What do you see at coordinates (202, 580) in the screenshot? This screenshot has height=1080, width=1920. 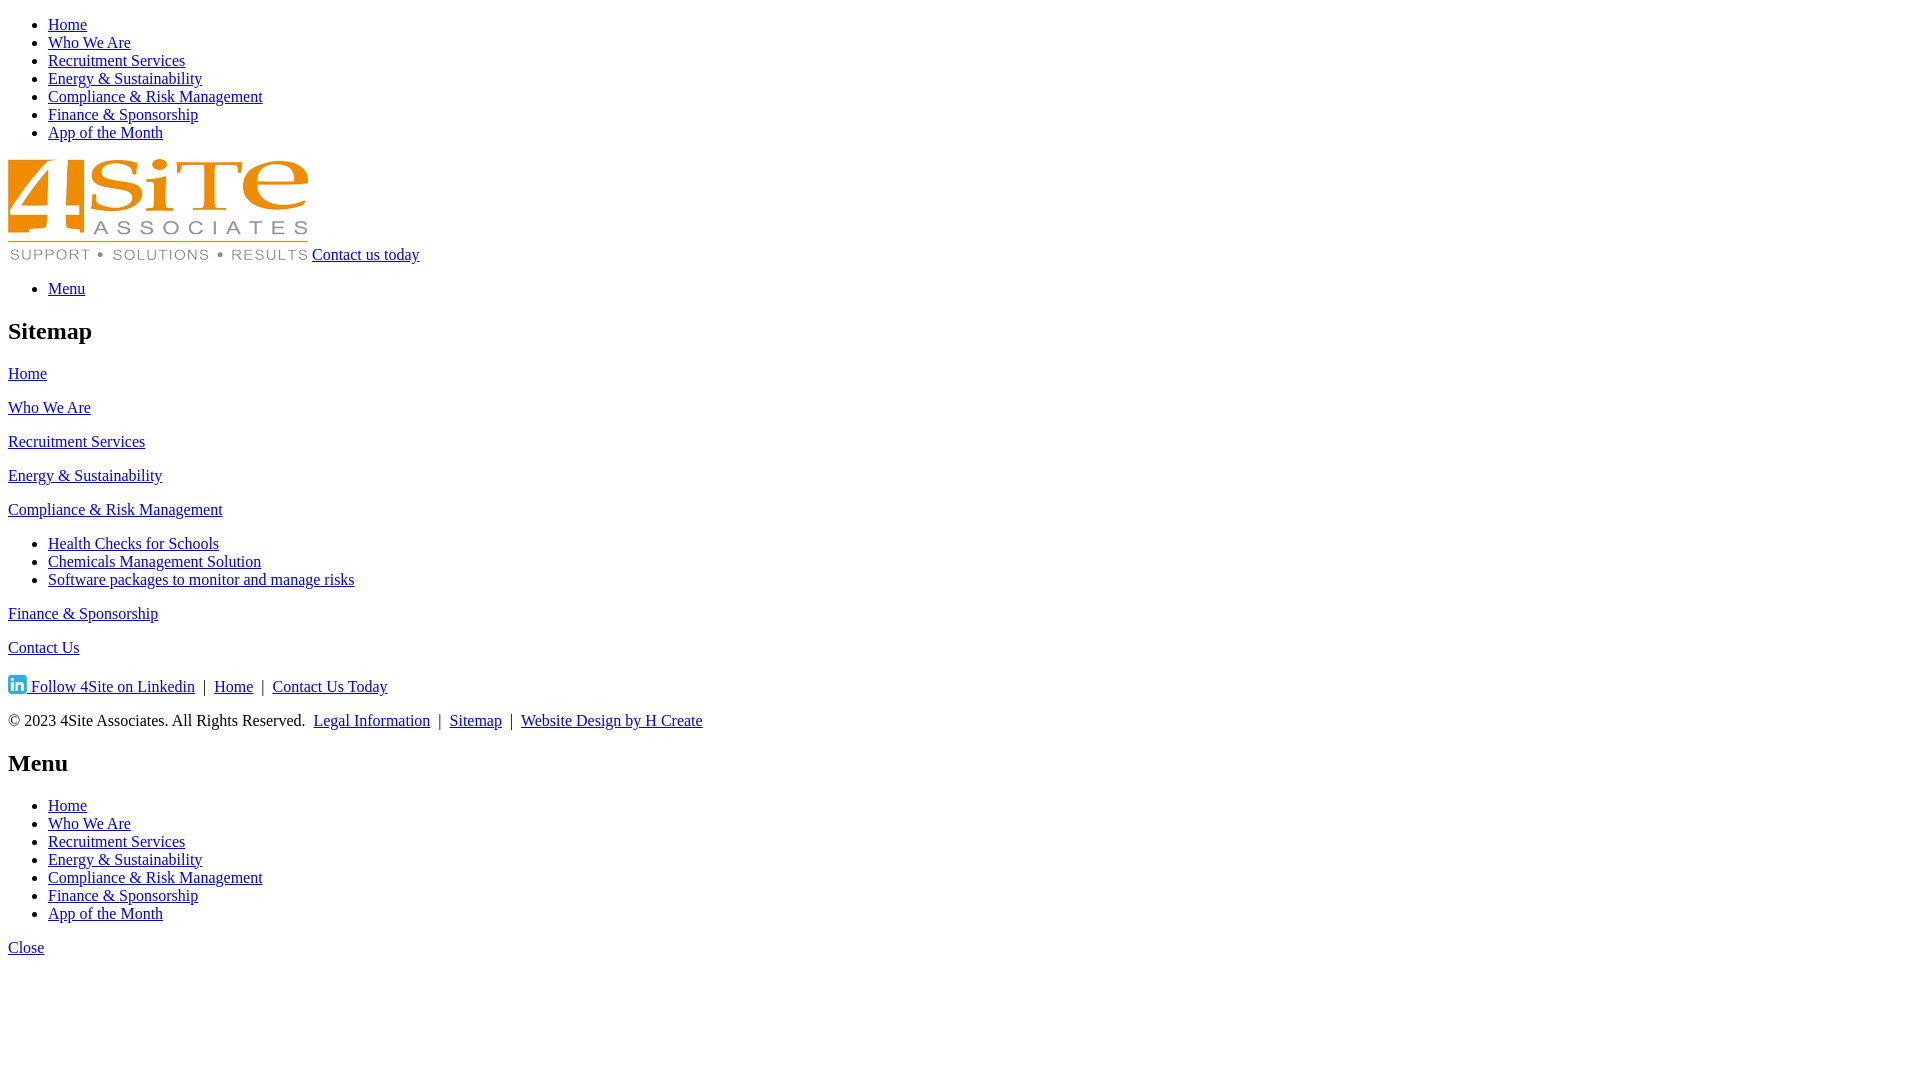 I see `Software packages to monitor and manage risks` at bounding box center [202, 580].